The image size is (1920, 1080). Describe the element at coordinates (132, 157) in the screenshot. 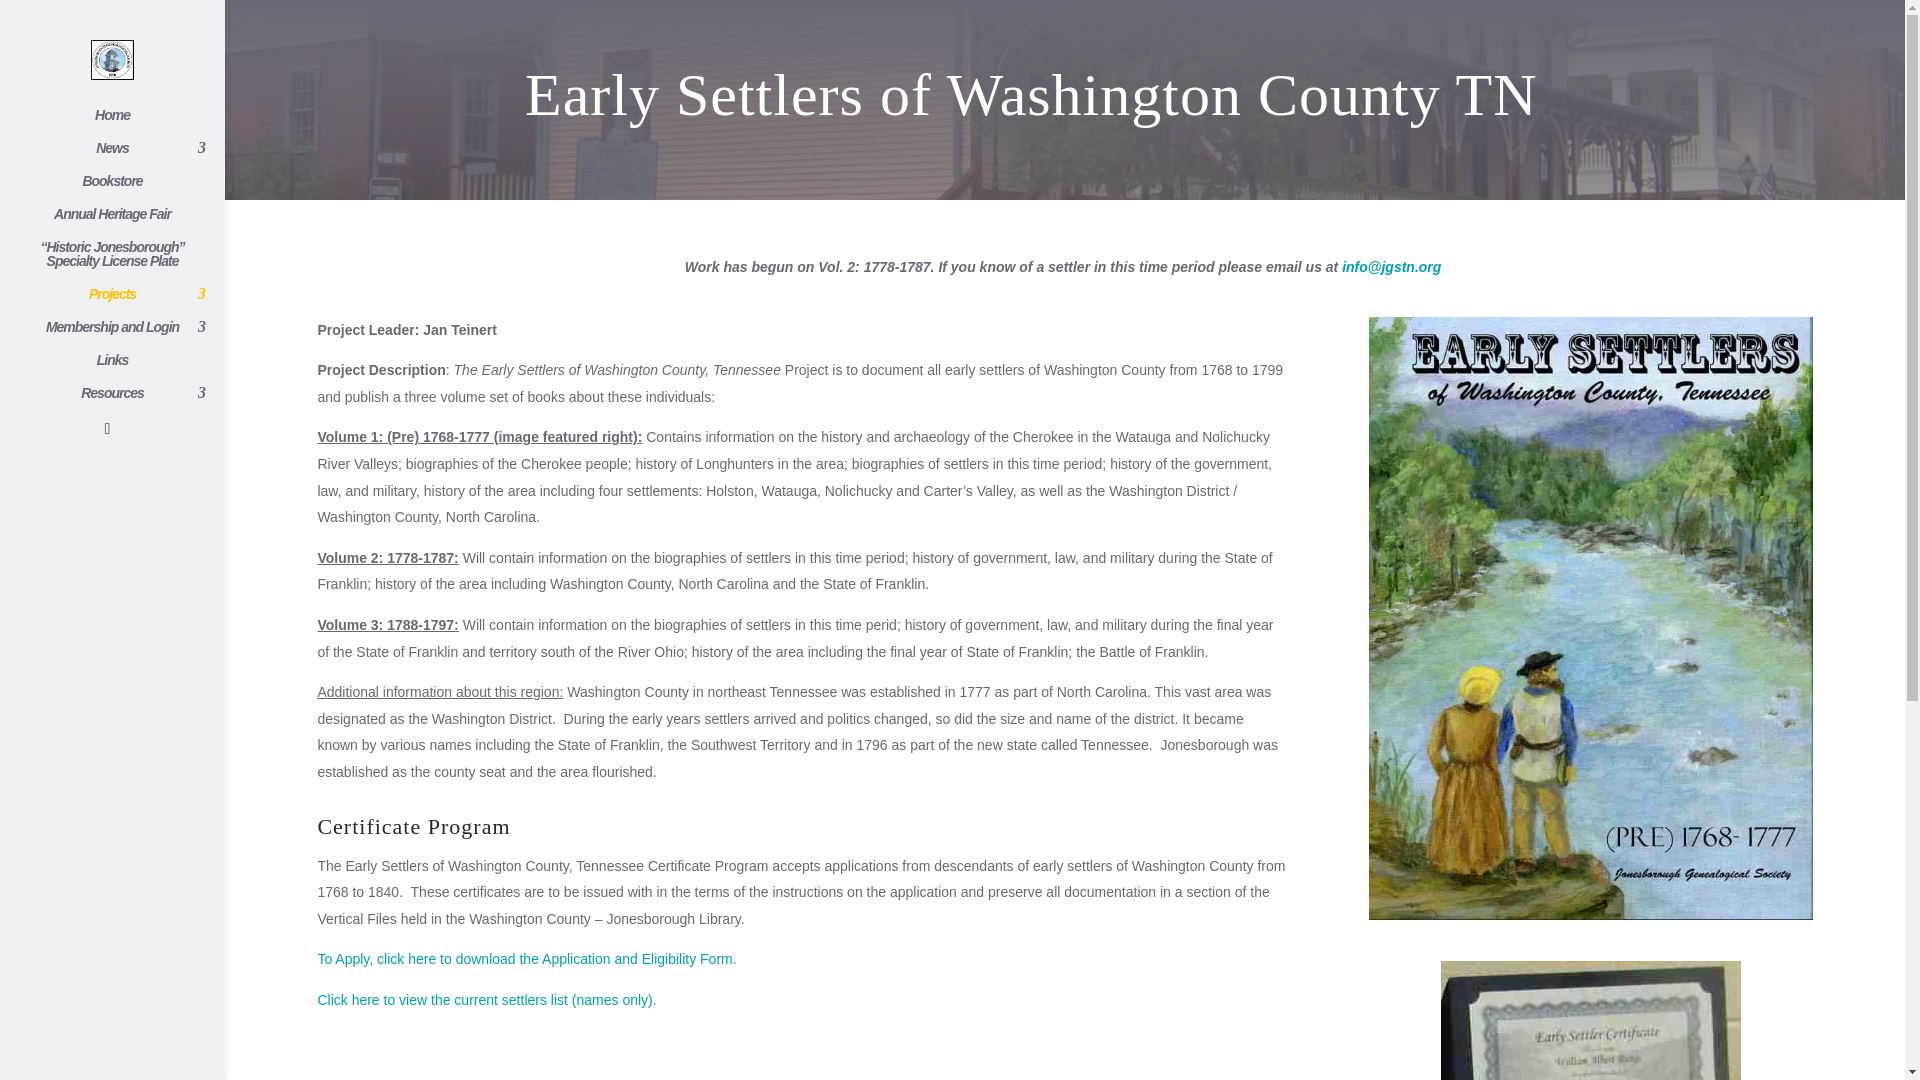

I see `News` at that location.